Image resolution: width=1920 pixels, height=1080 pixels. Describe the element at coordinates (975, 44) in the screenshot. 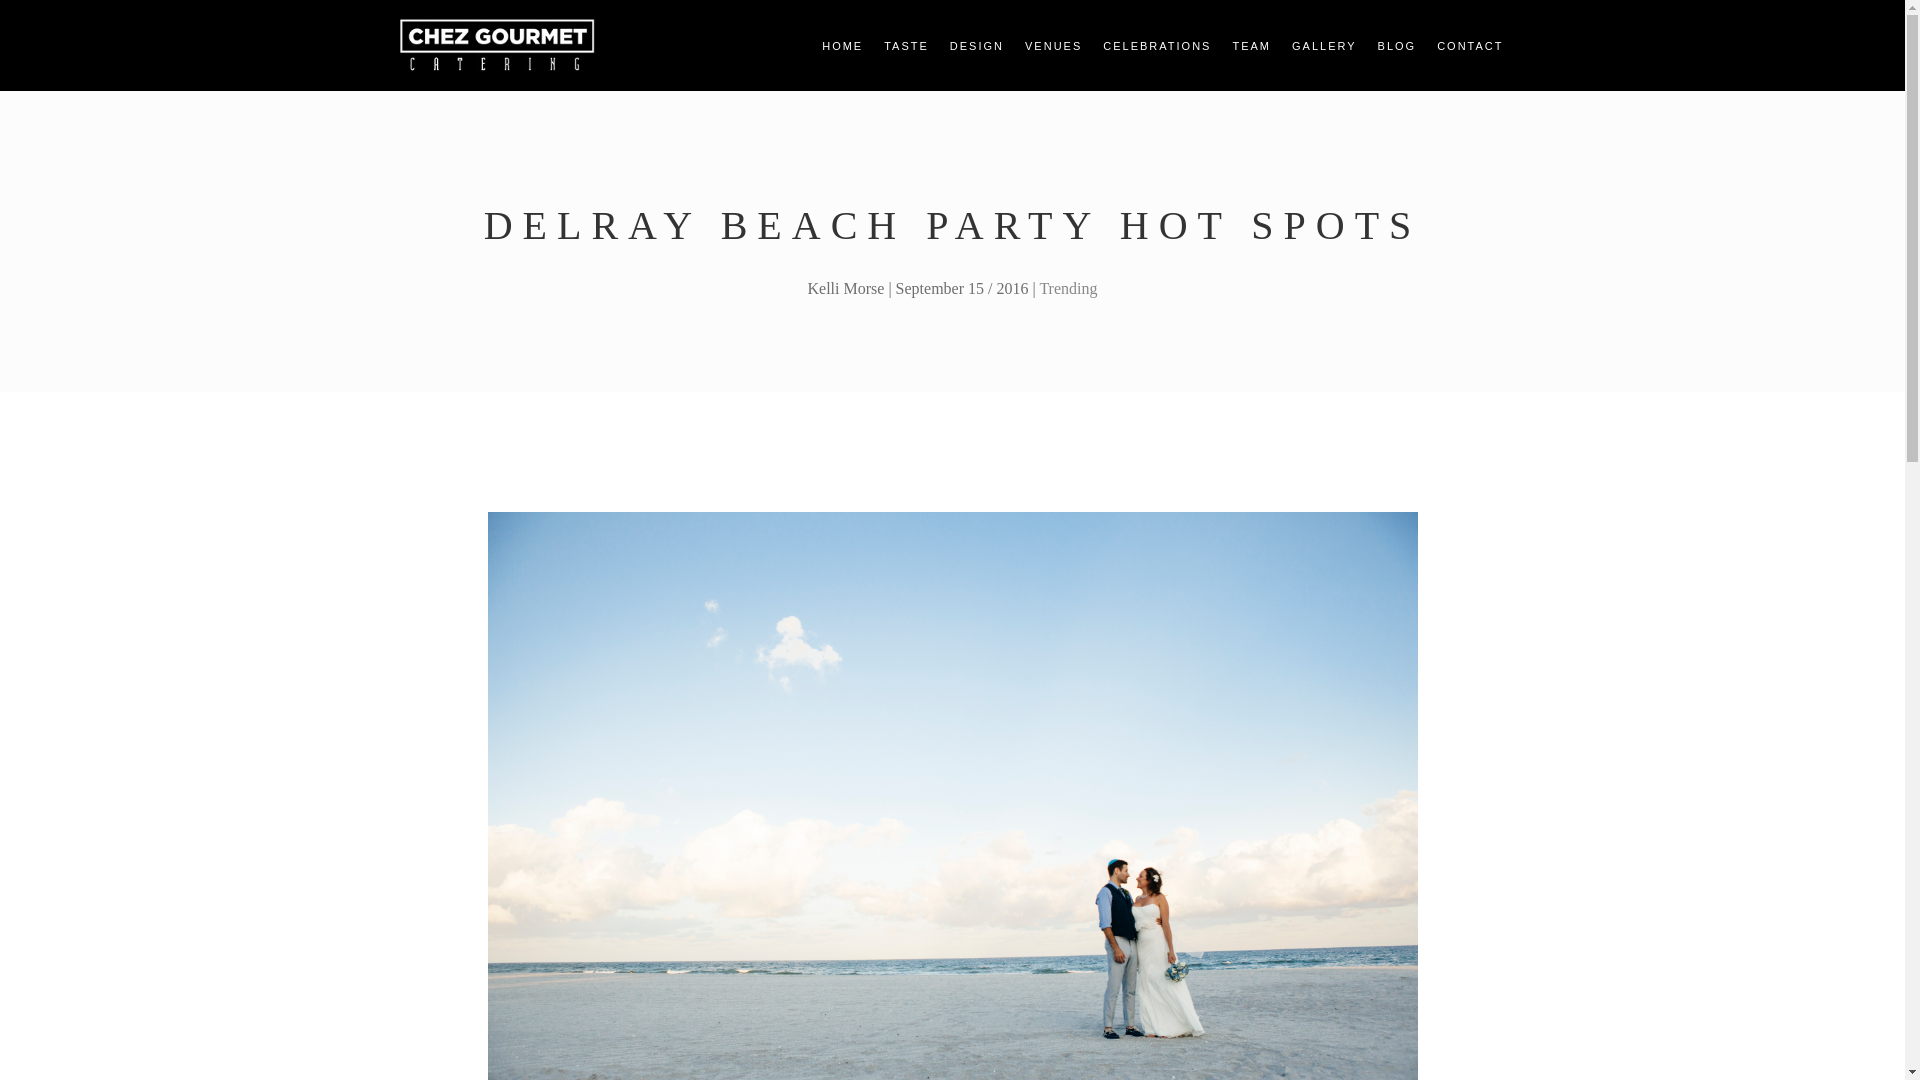

I see `DESIGN` at that location.